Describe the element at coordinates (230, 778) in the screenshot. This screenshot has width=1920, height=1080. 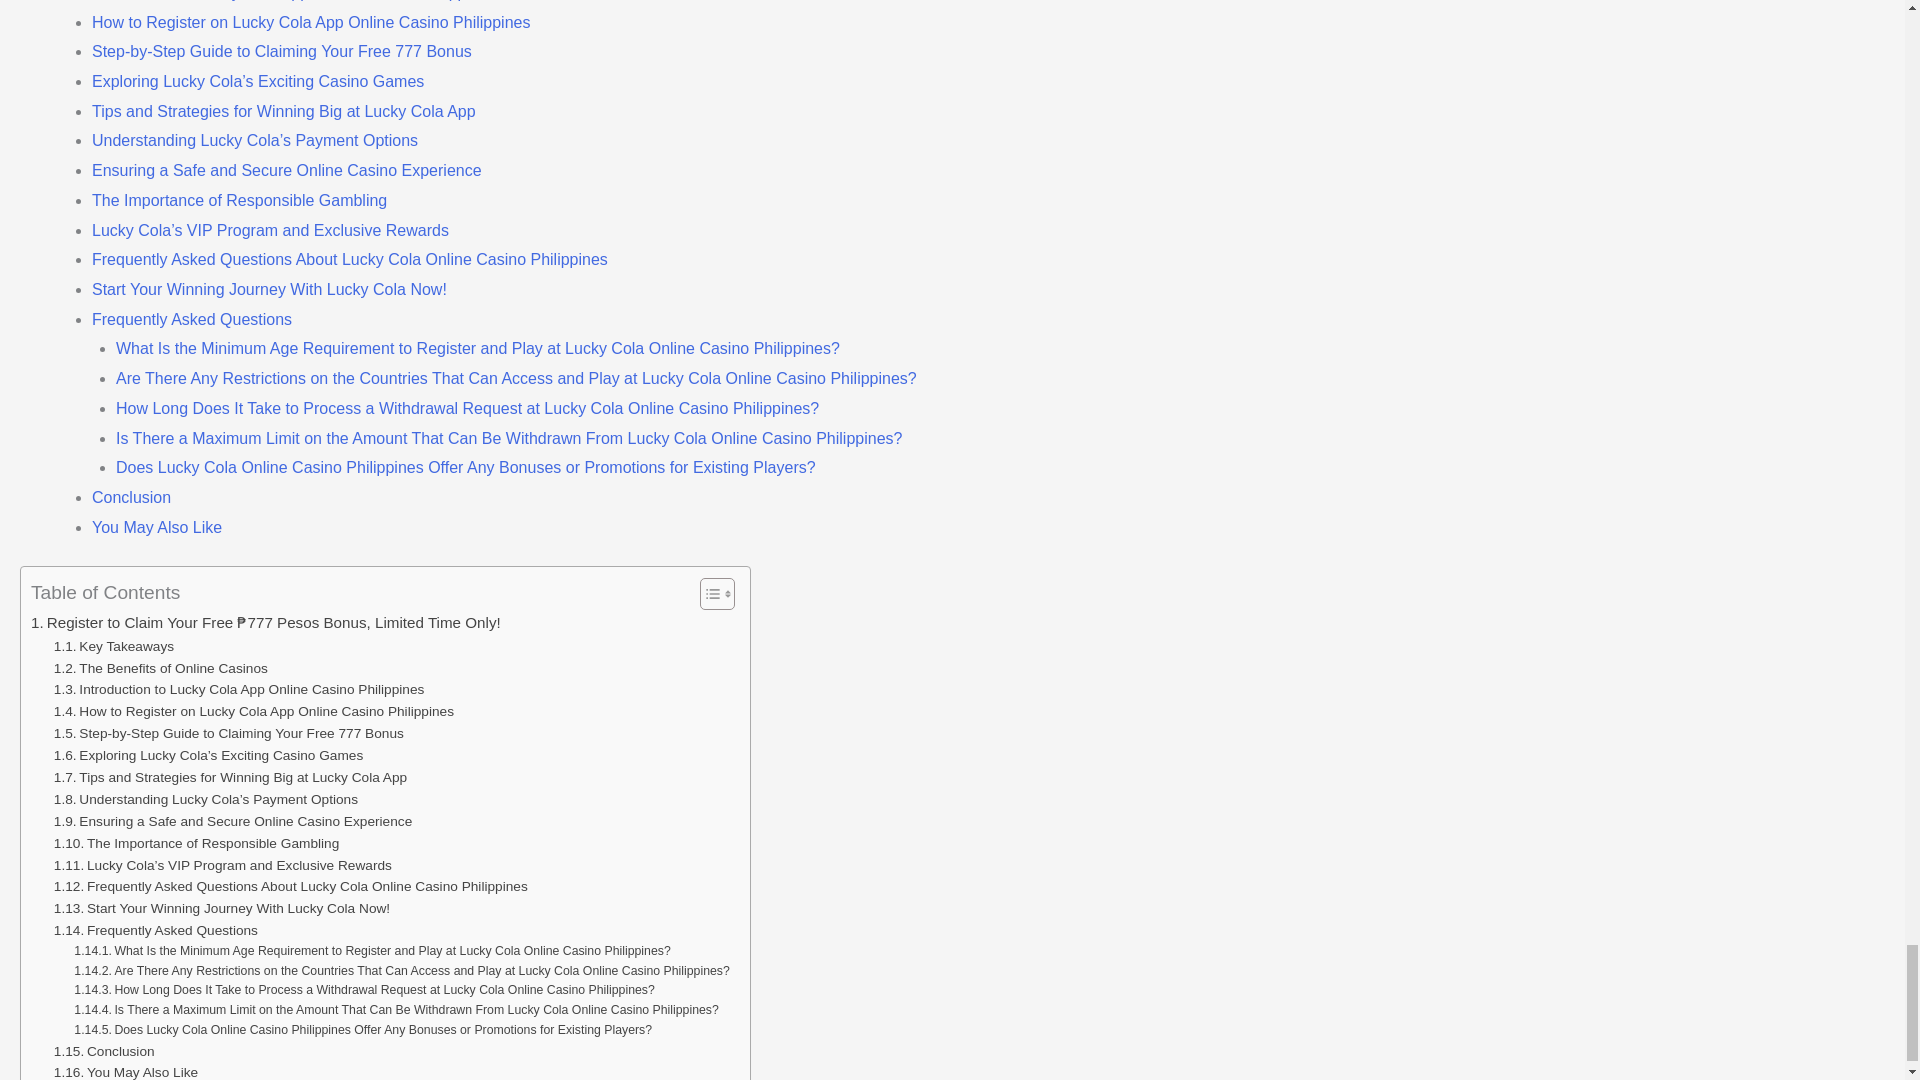
I see `Tips and Strategies for Winning Big at Lucky Cola App` at that location.